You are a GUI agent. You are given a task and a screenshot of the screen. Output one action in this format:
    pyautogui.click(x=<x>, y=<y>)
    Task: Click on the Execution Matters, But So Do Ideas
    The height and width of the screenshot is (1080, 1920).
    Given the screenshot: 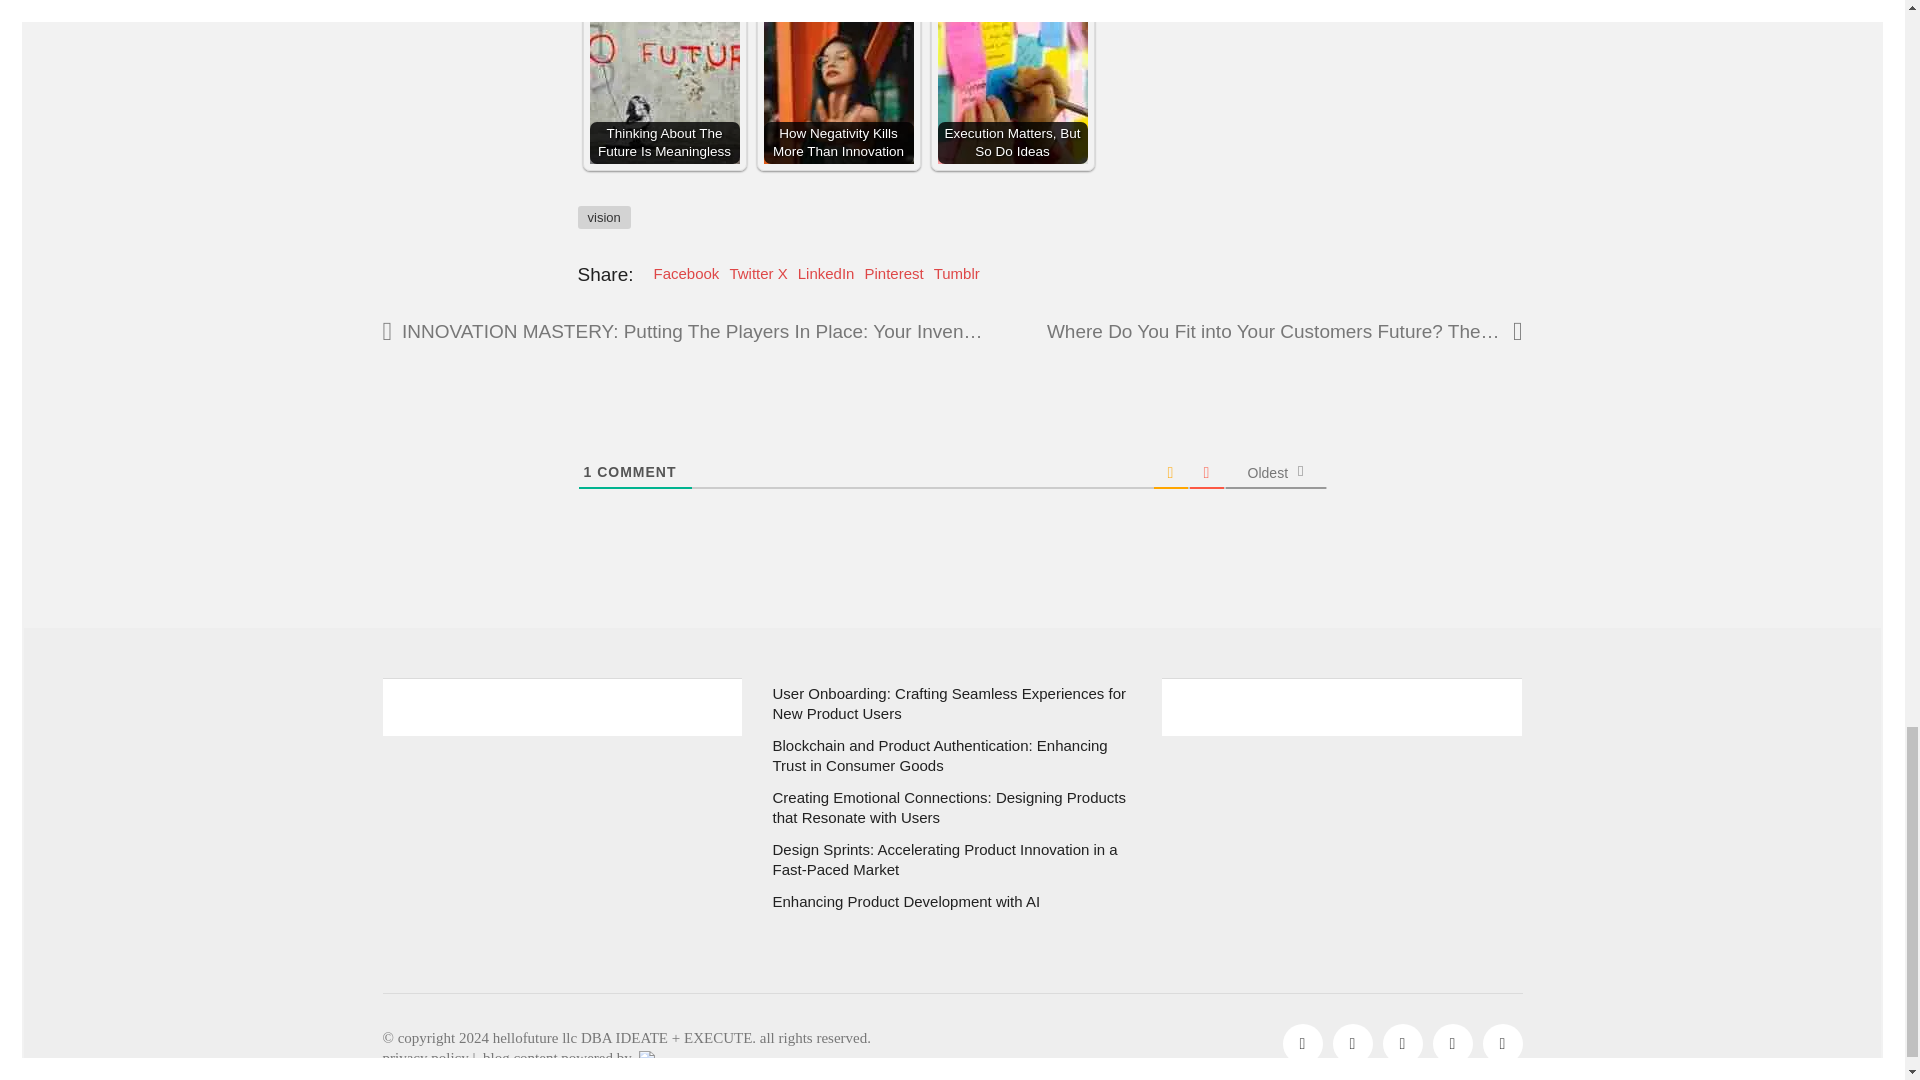 What is the action you would take?
    pyautogui.click(x=1013, y=89)
    